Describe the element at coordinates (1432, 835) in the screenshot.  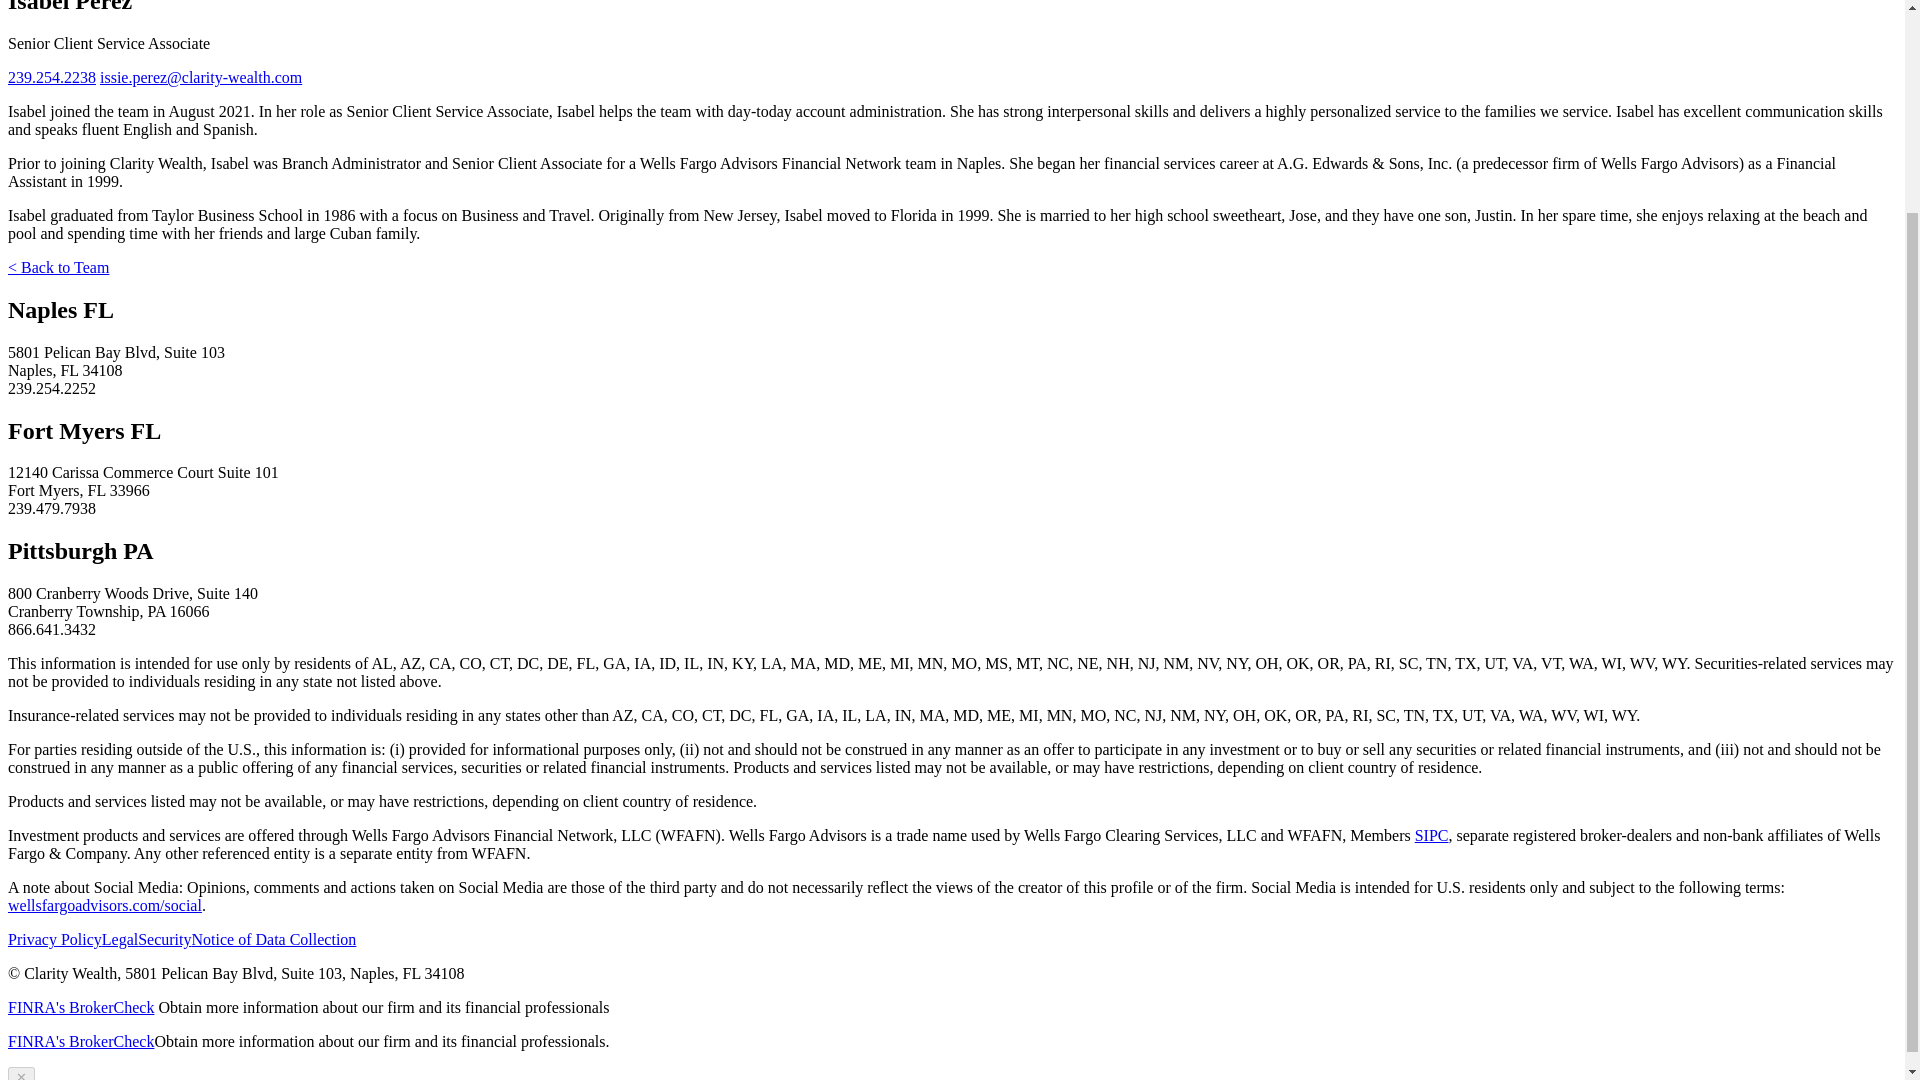
I see `SIPC` at that location.